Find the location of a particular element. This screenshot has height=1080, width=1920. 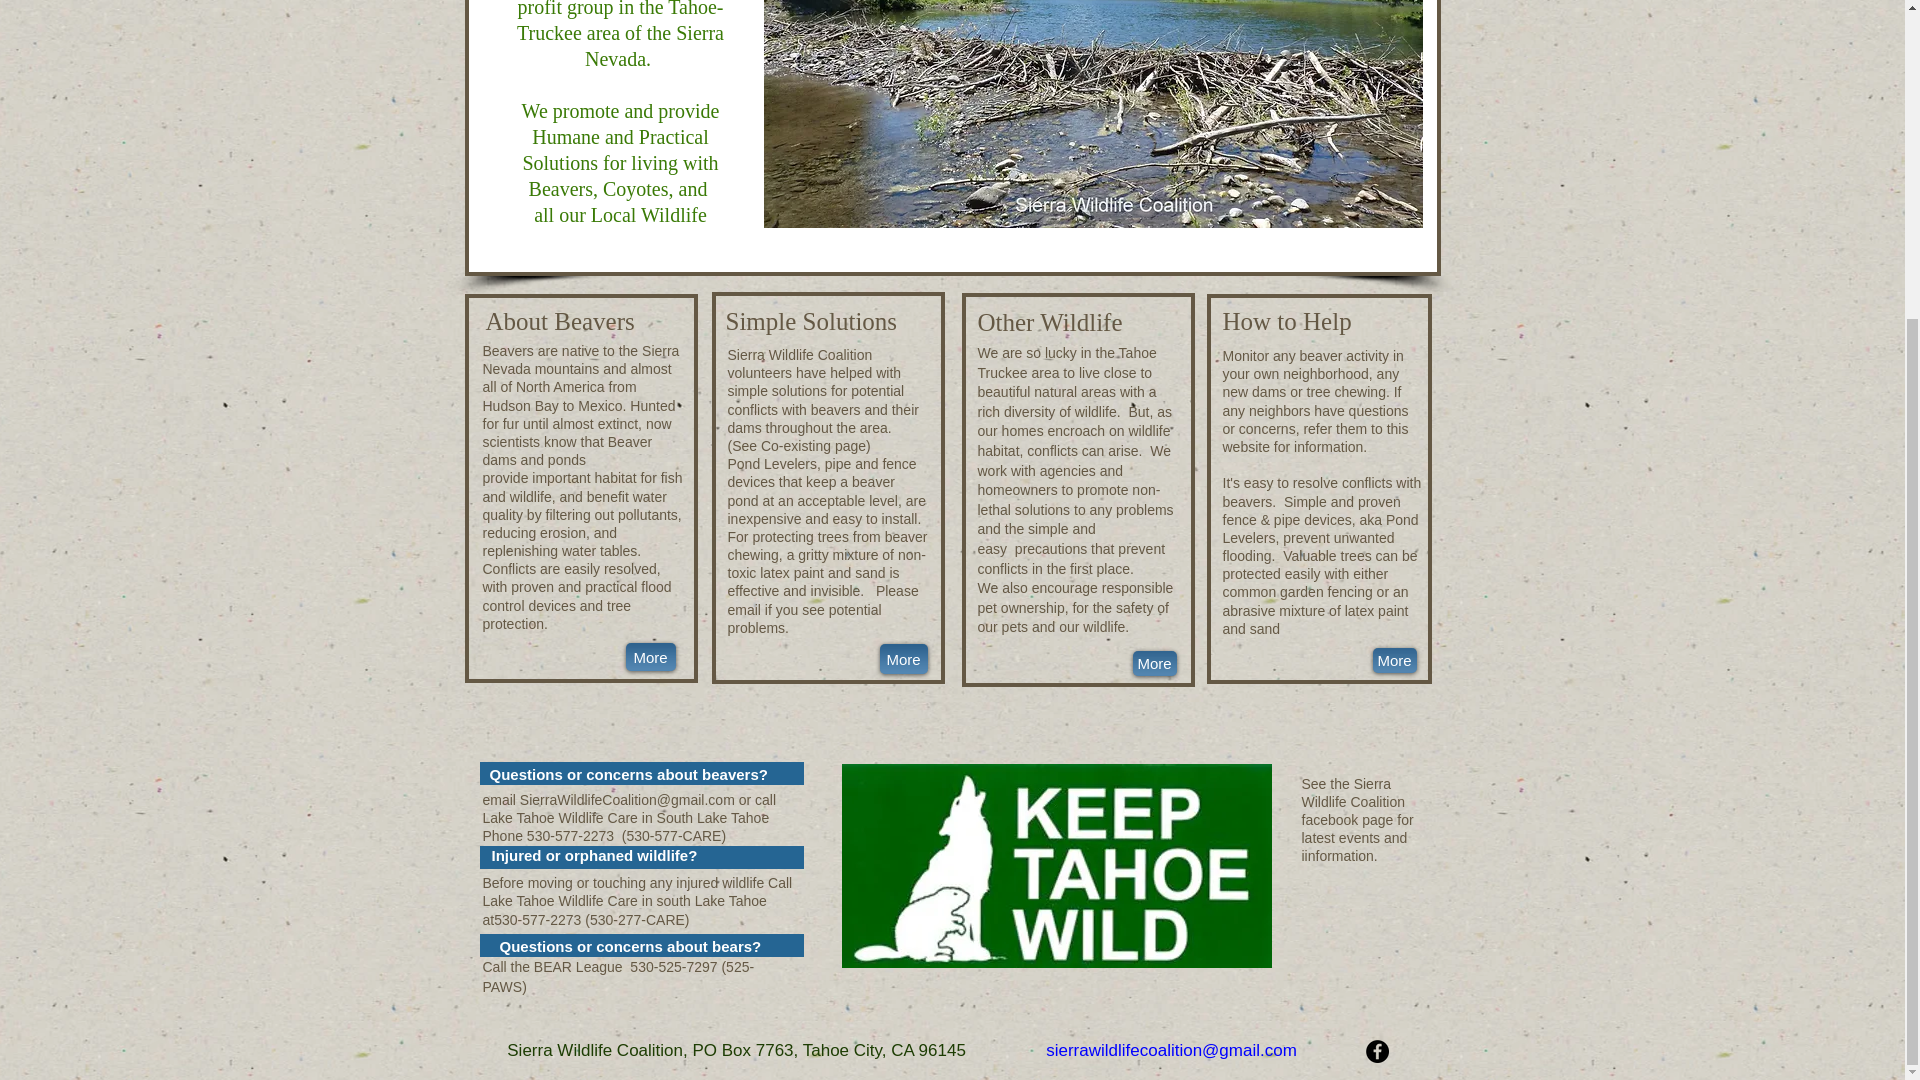

Keep Tahoe Wild.jpg is located at coordinates (1057, 866).